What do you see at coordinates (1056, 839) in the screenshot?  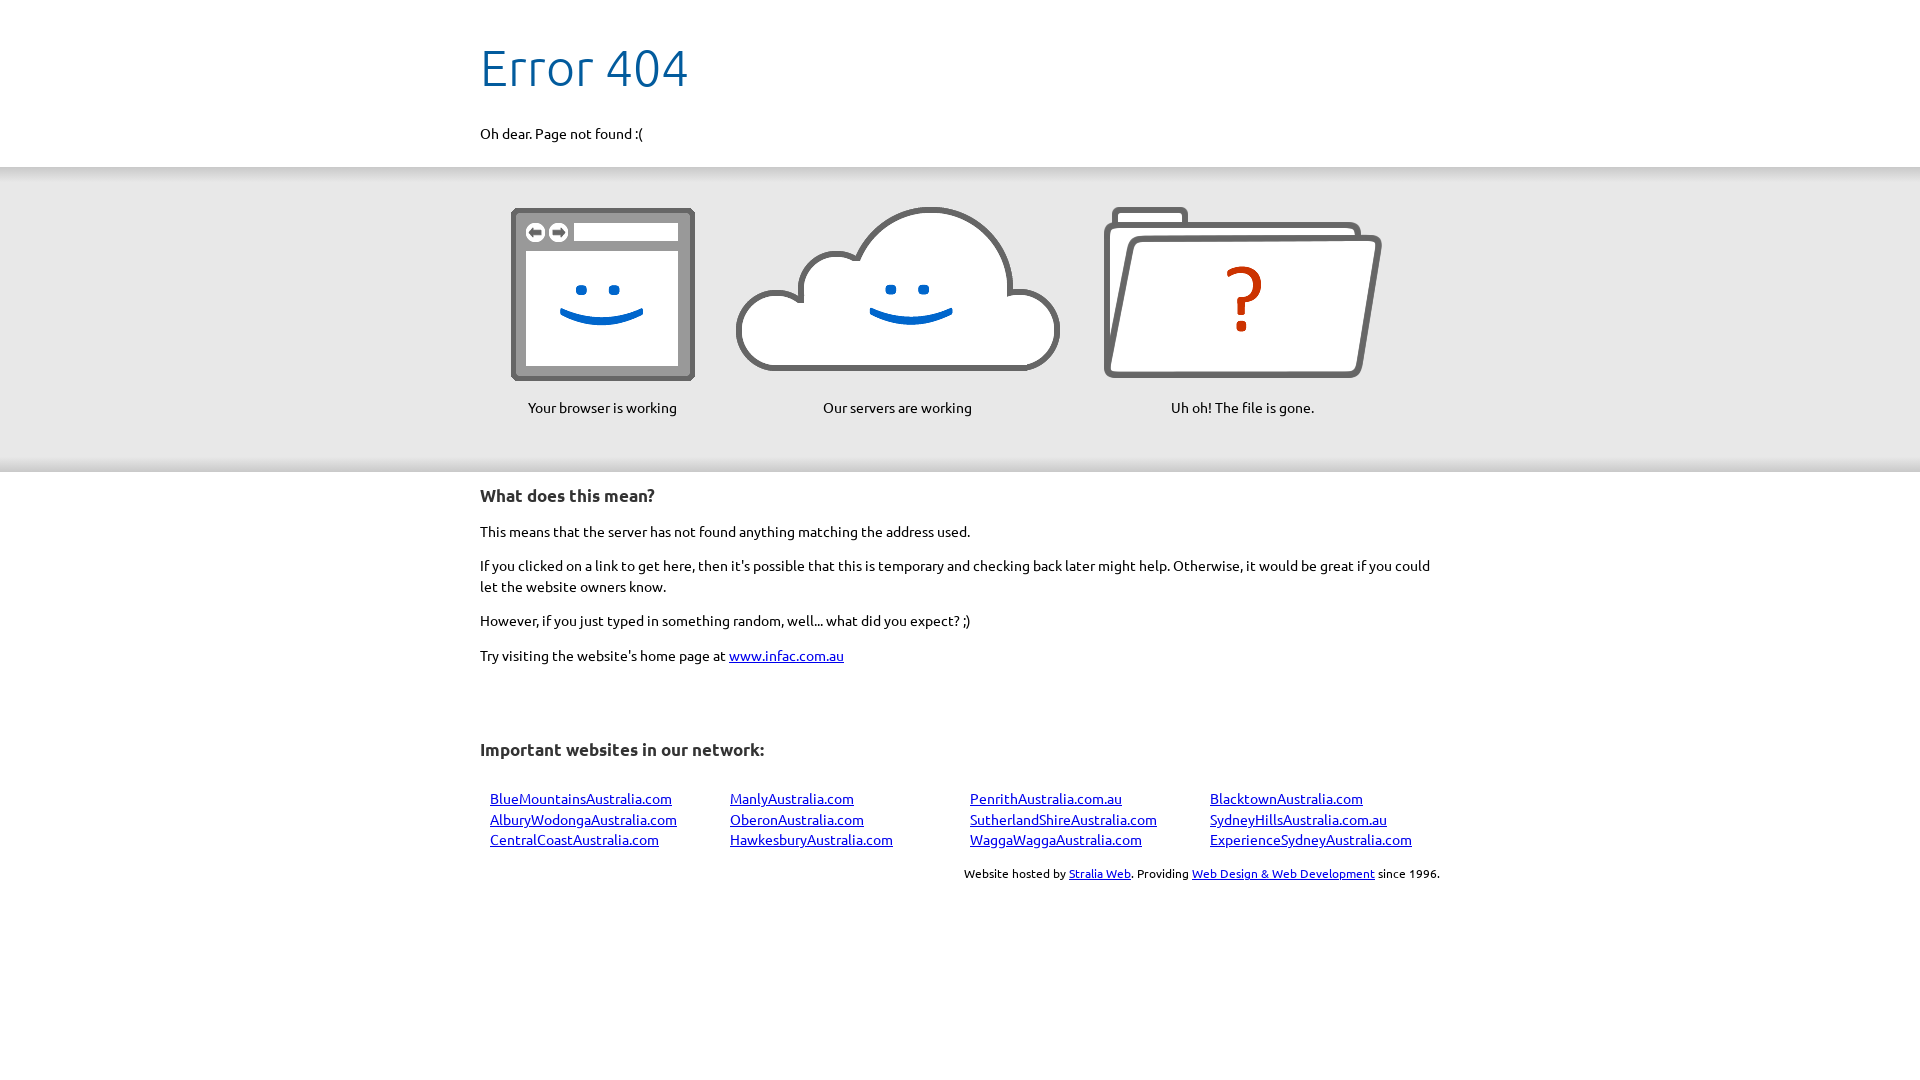 I see `WaggaWaggaAustralia.com` at bounding box center [1056, 839].